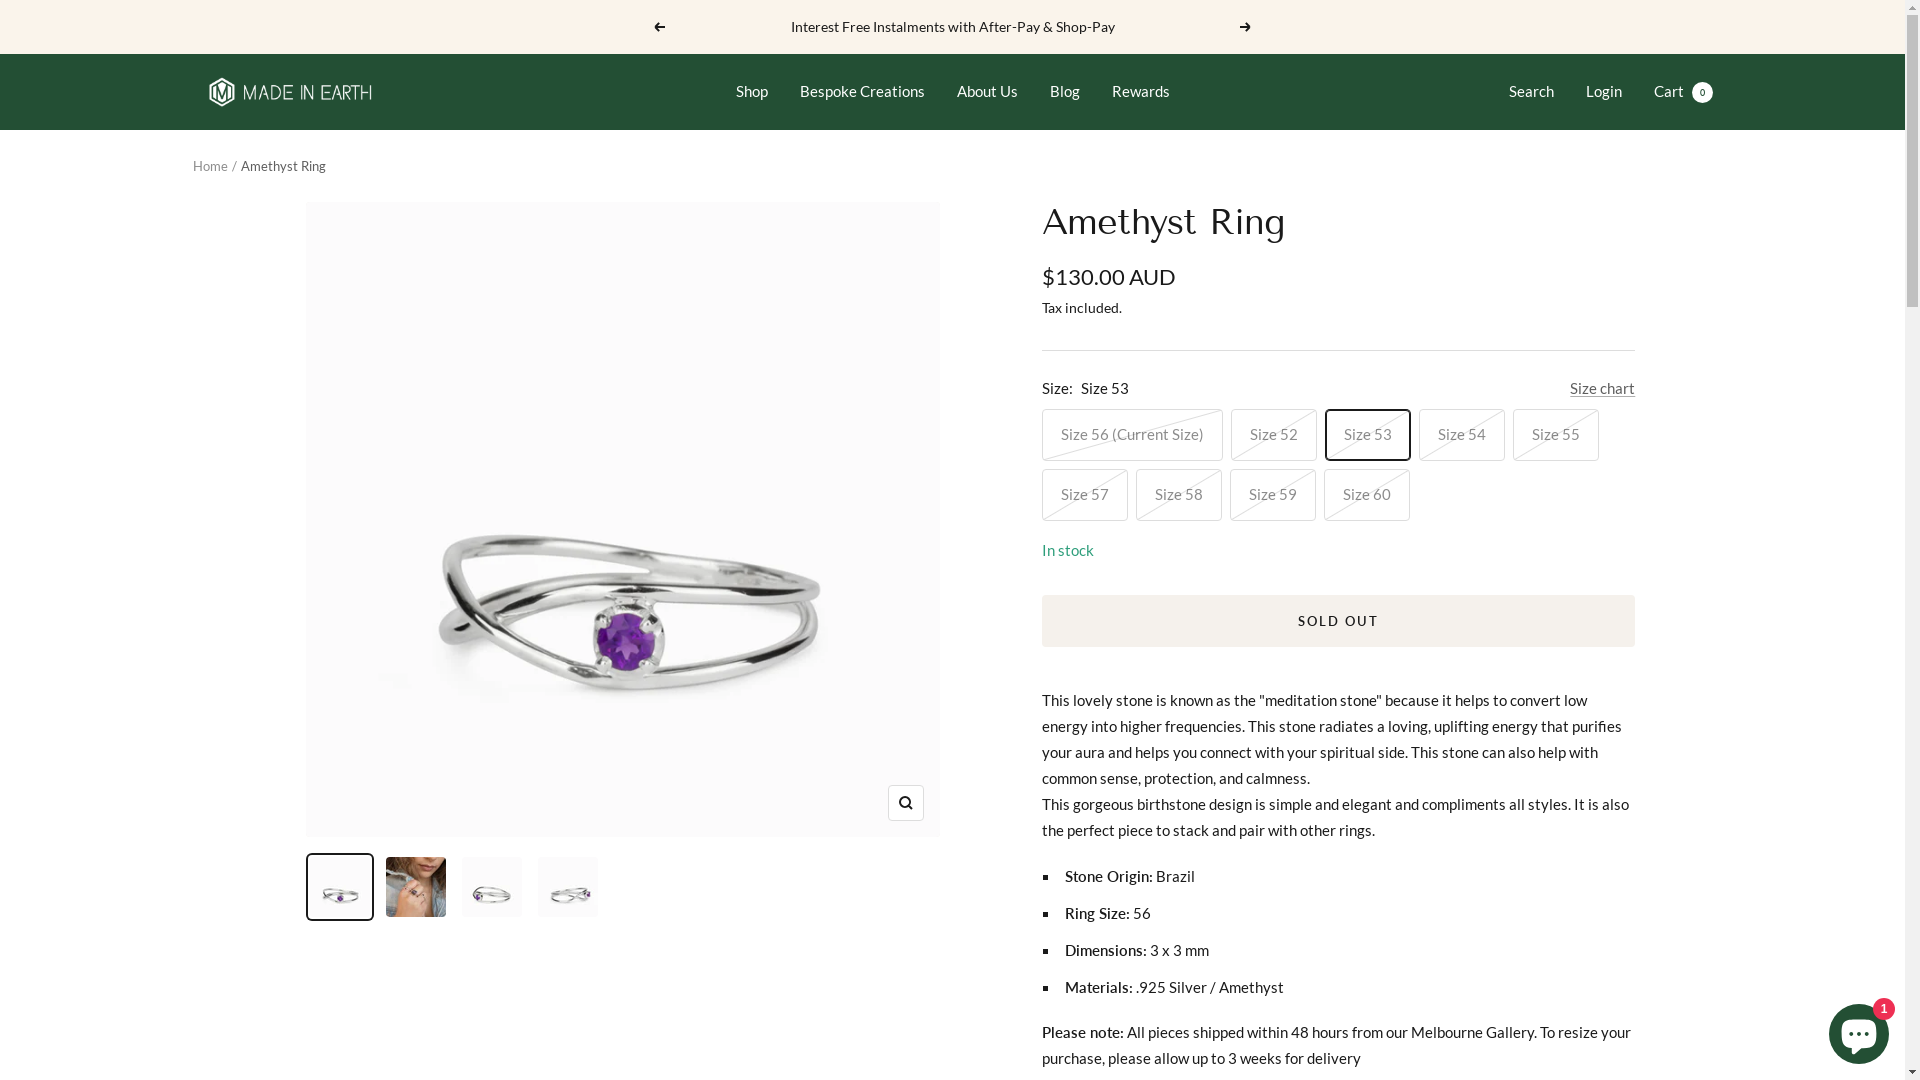 The height and width of the screenshot is (1080, 1920). I want to click on SOLD OUT, so click(1339, 621).